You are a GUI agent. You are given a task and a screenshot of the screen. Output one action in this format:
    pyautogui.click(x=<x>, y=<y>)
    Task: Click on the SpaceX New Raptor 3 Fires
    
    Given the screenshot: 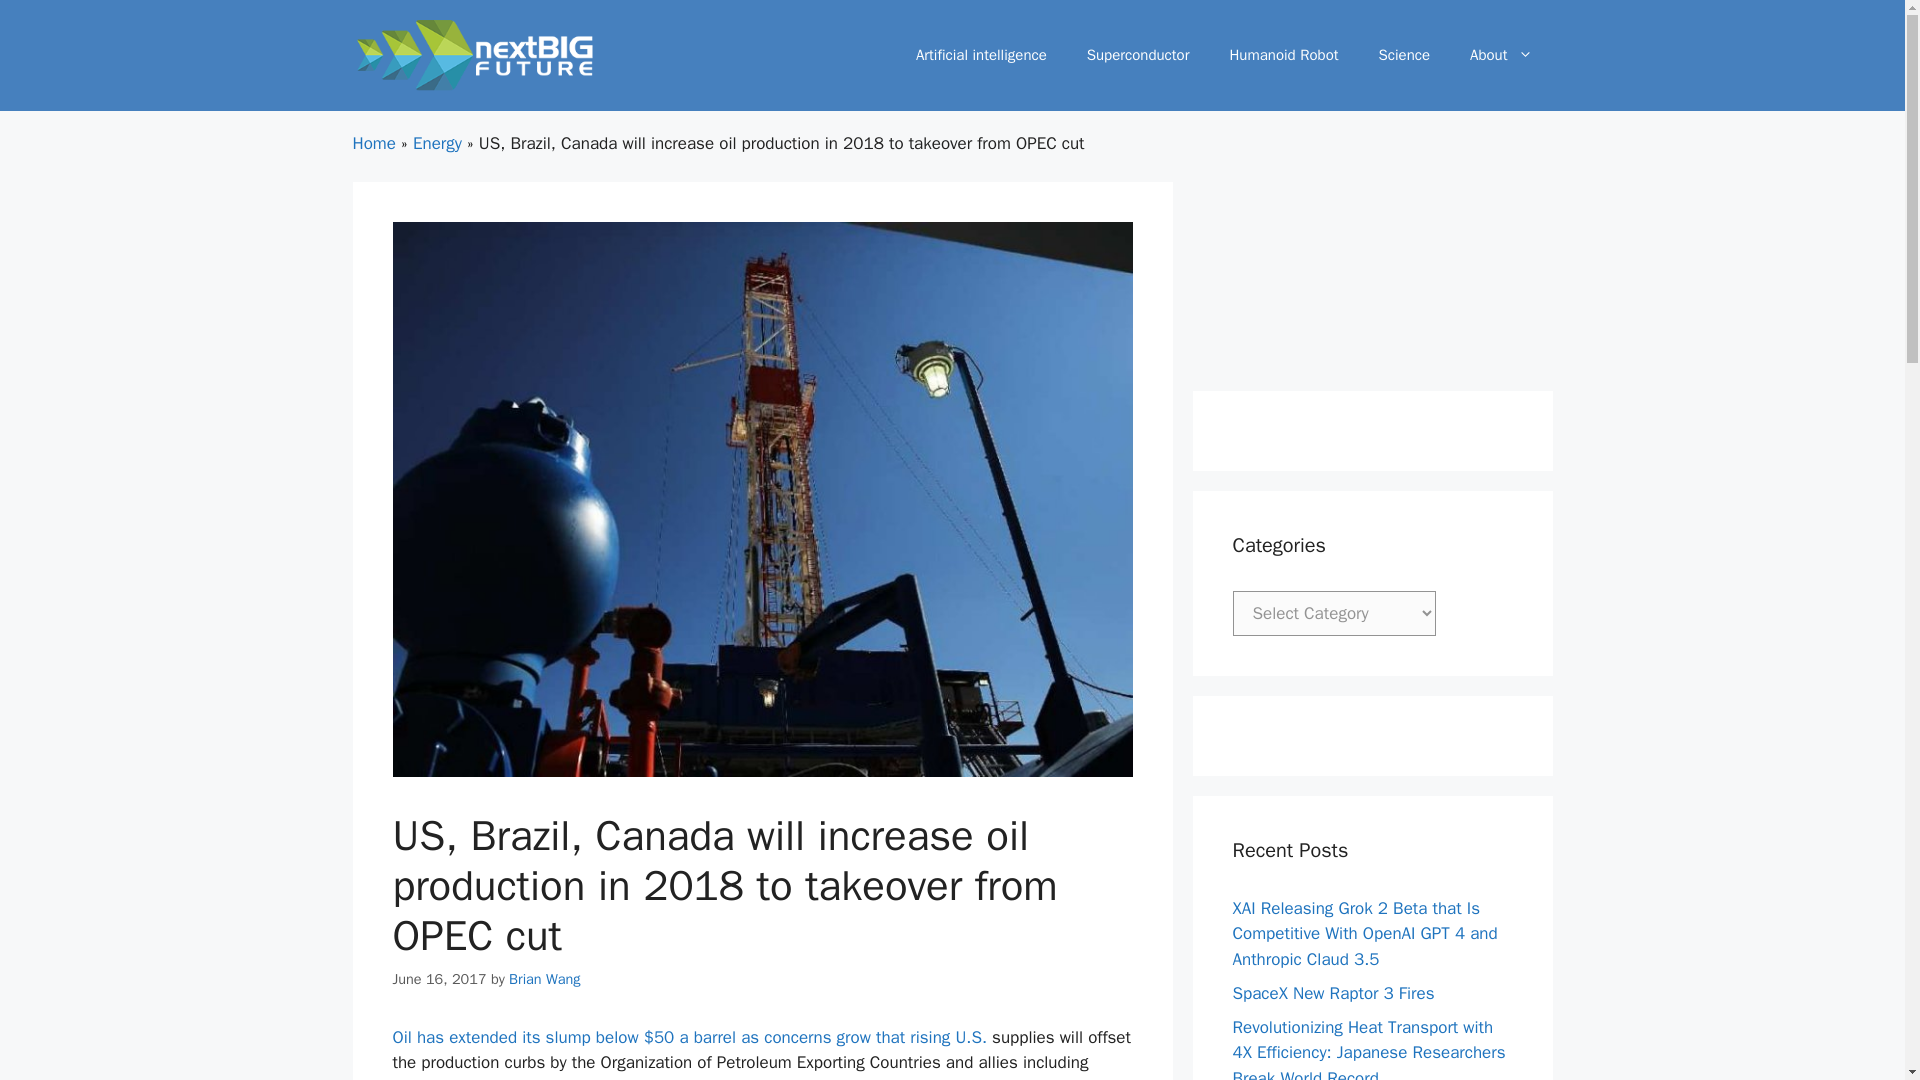 What is the action you would take?
    pyautogui.click(x=1333, y=993)
    